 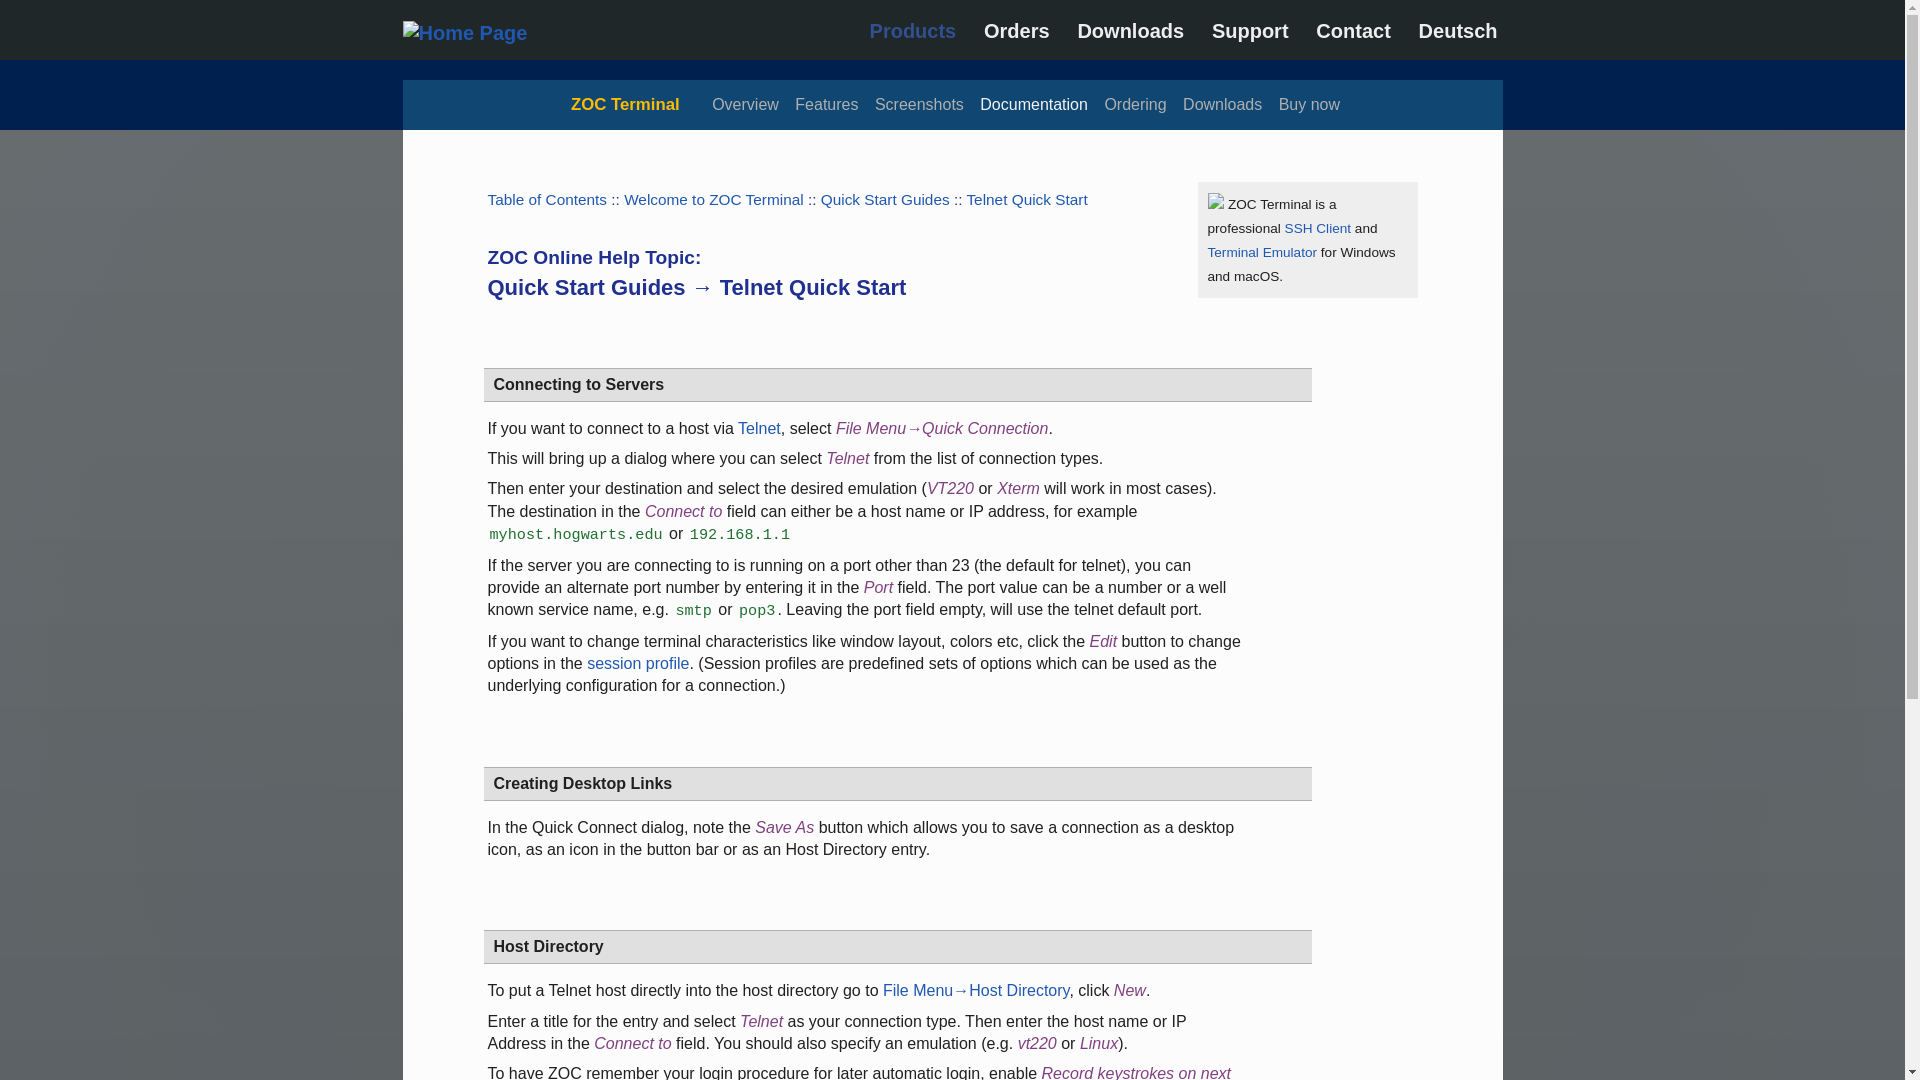 What do you see at coordinates (919, 104) in the screenshot?
I see `ZOC SSH Client Screenshots` at bounding box center [919, 104].